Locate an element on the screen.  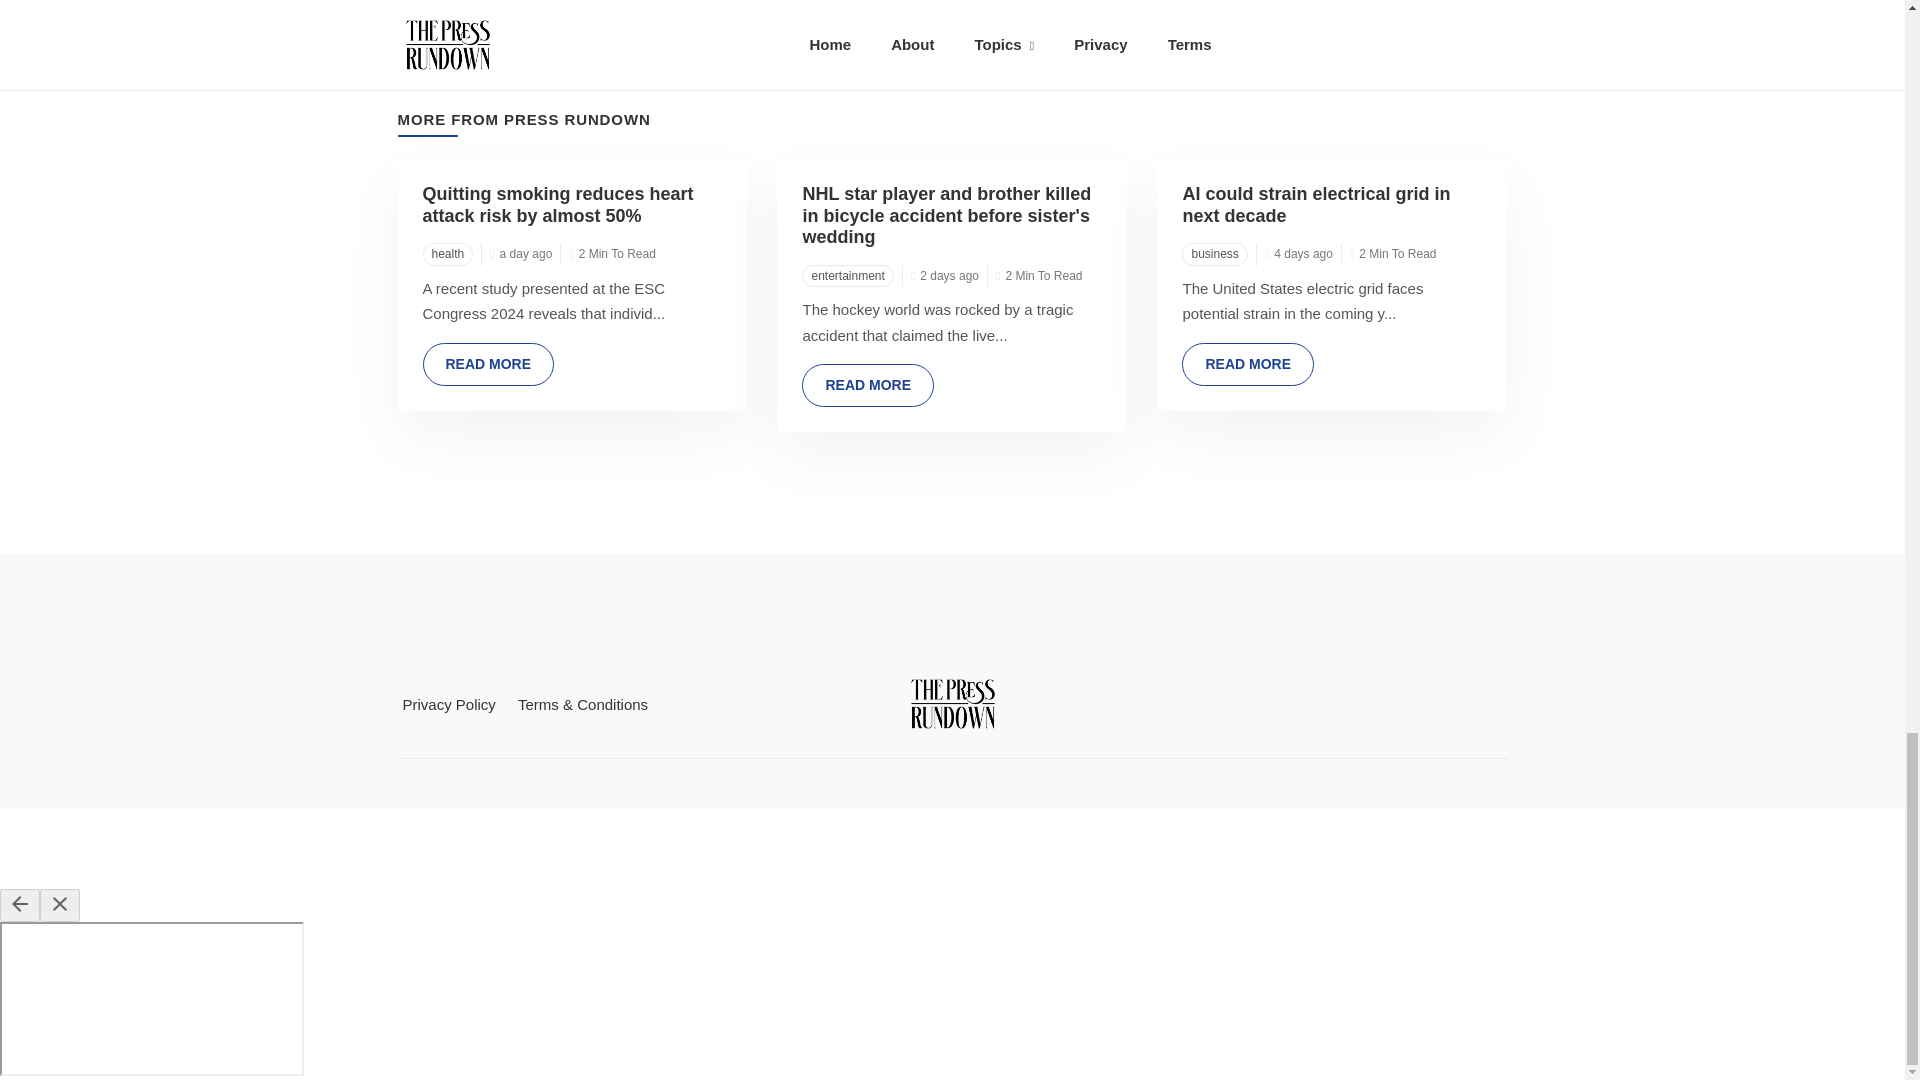
READ MORE is located at coordinates (488, 364).